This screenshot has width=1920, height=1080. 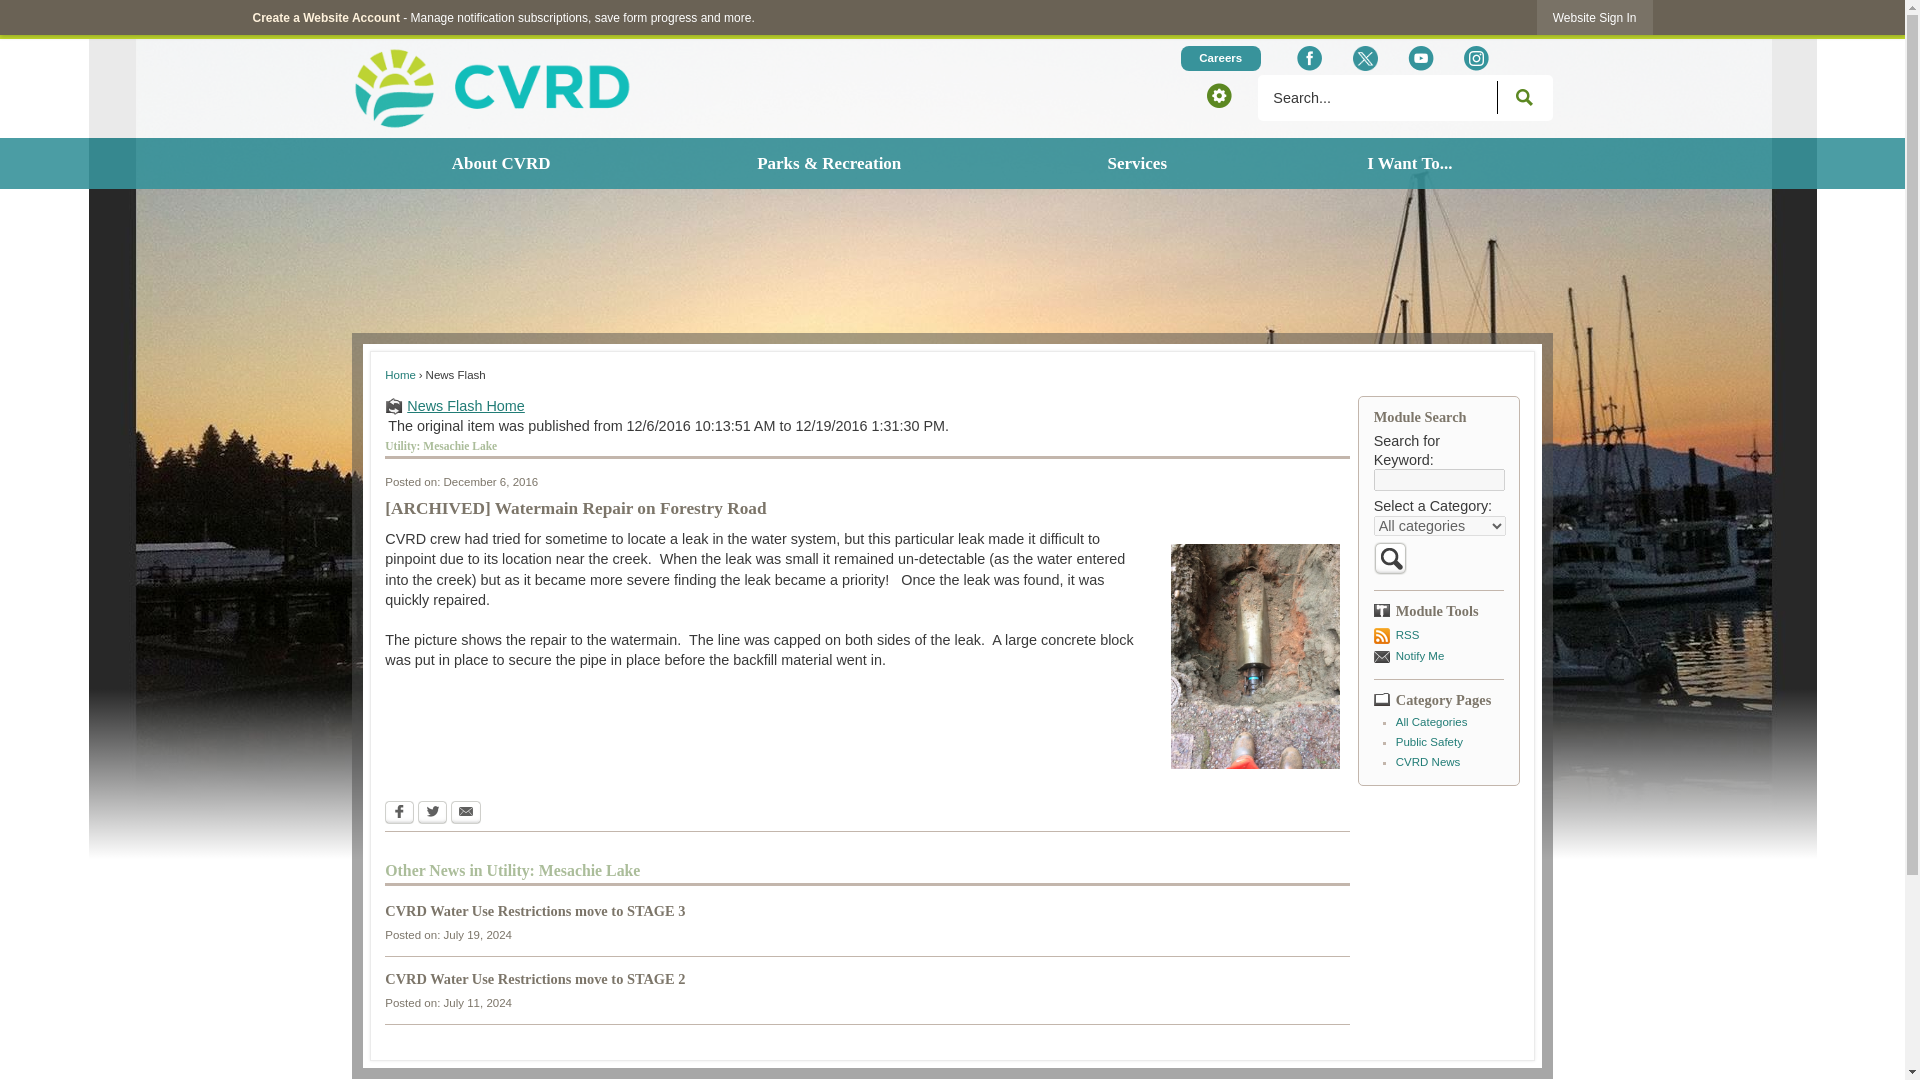 I want to click on About CVRD, so click(x=500, y=164).